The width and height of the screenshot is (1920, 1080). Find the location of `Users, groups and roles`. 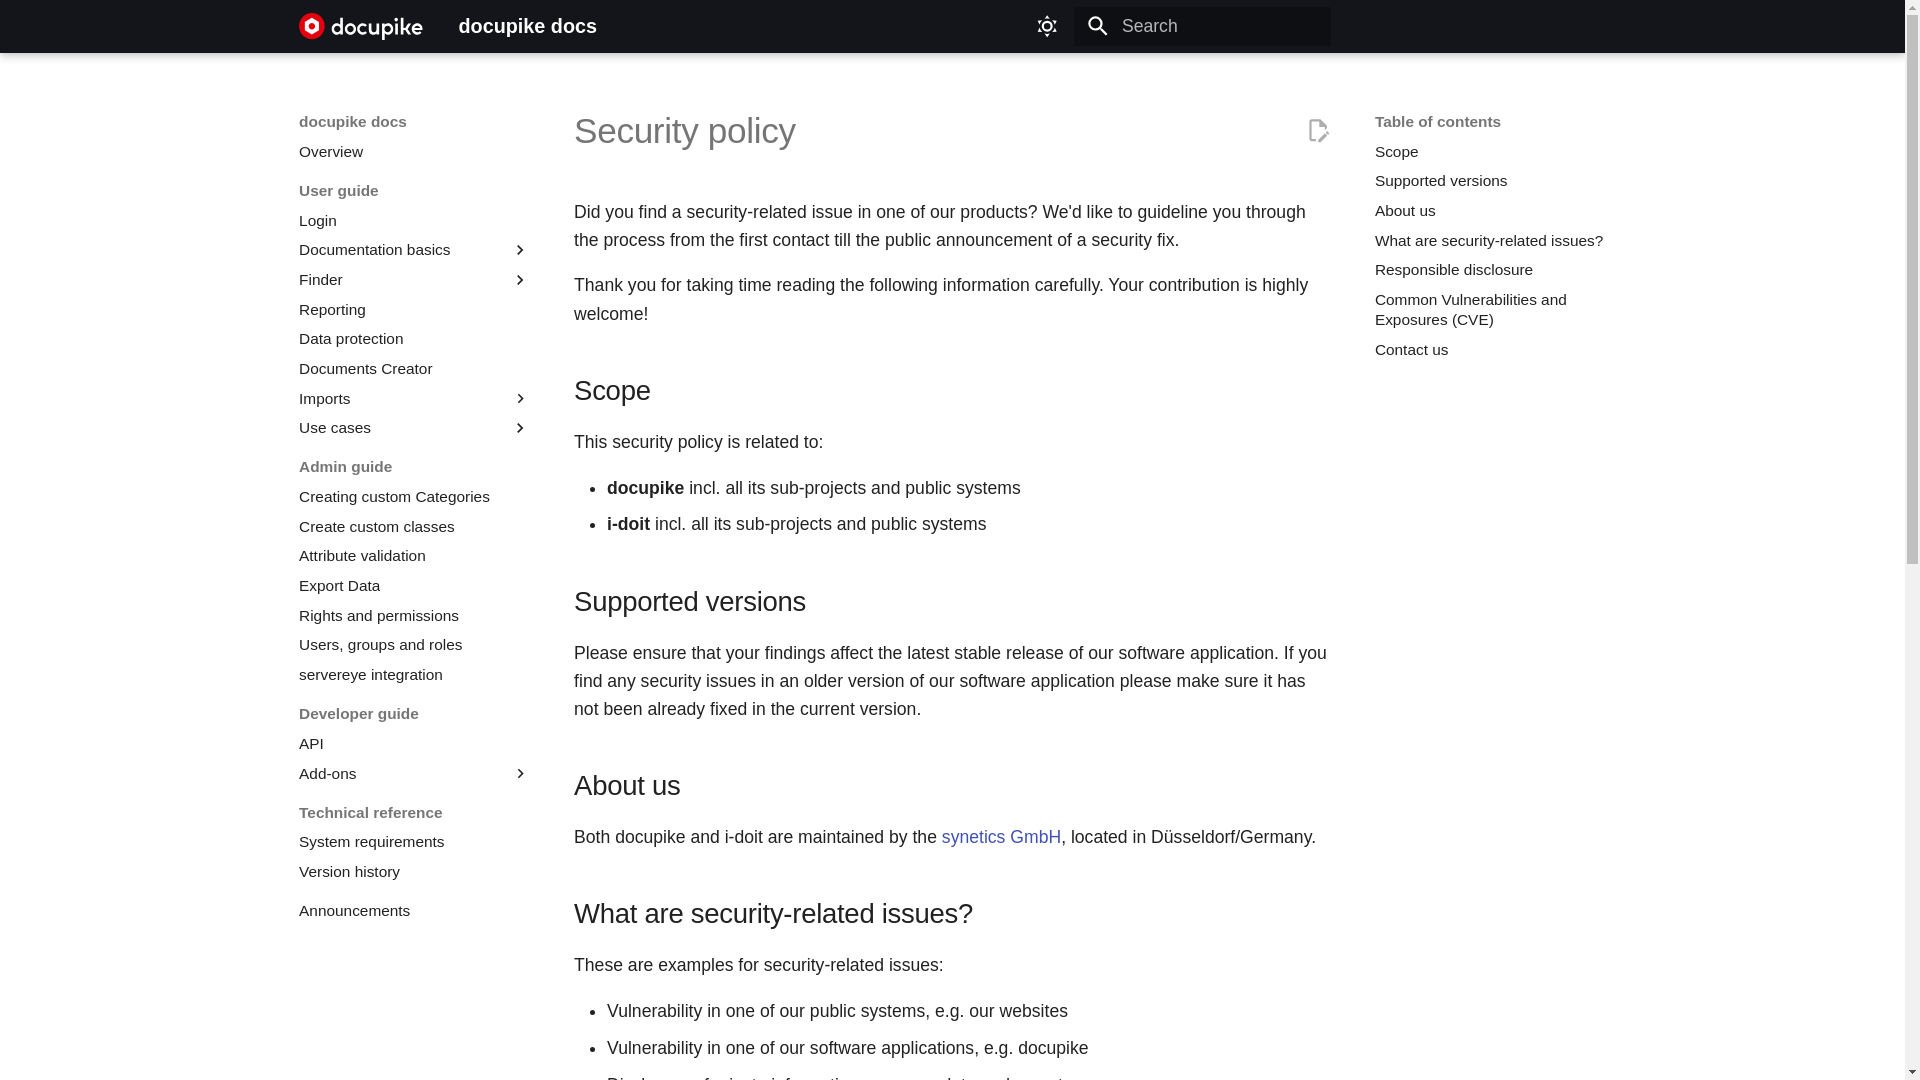

Users, groups and roles is located at coordinates (414, 644).